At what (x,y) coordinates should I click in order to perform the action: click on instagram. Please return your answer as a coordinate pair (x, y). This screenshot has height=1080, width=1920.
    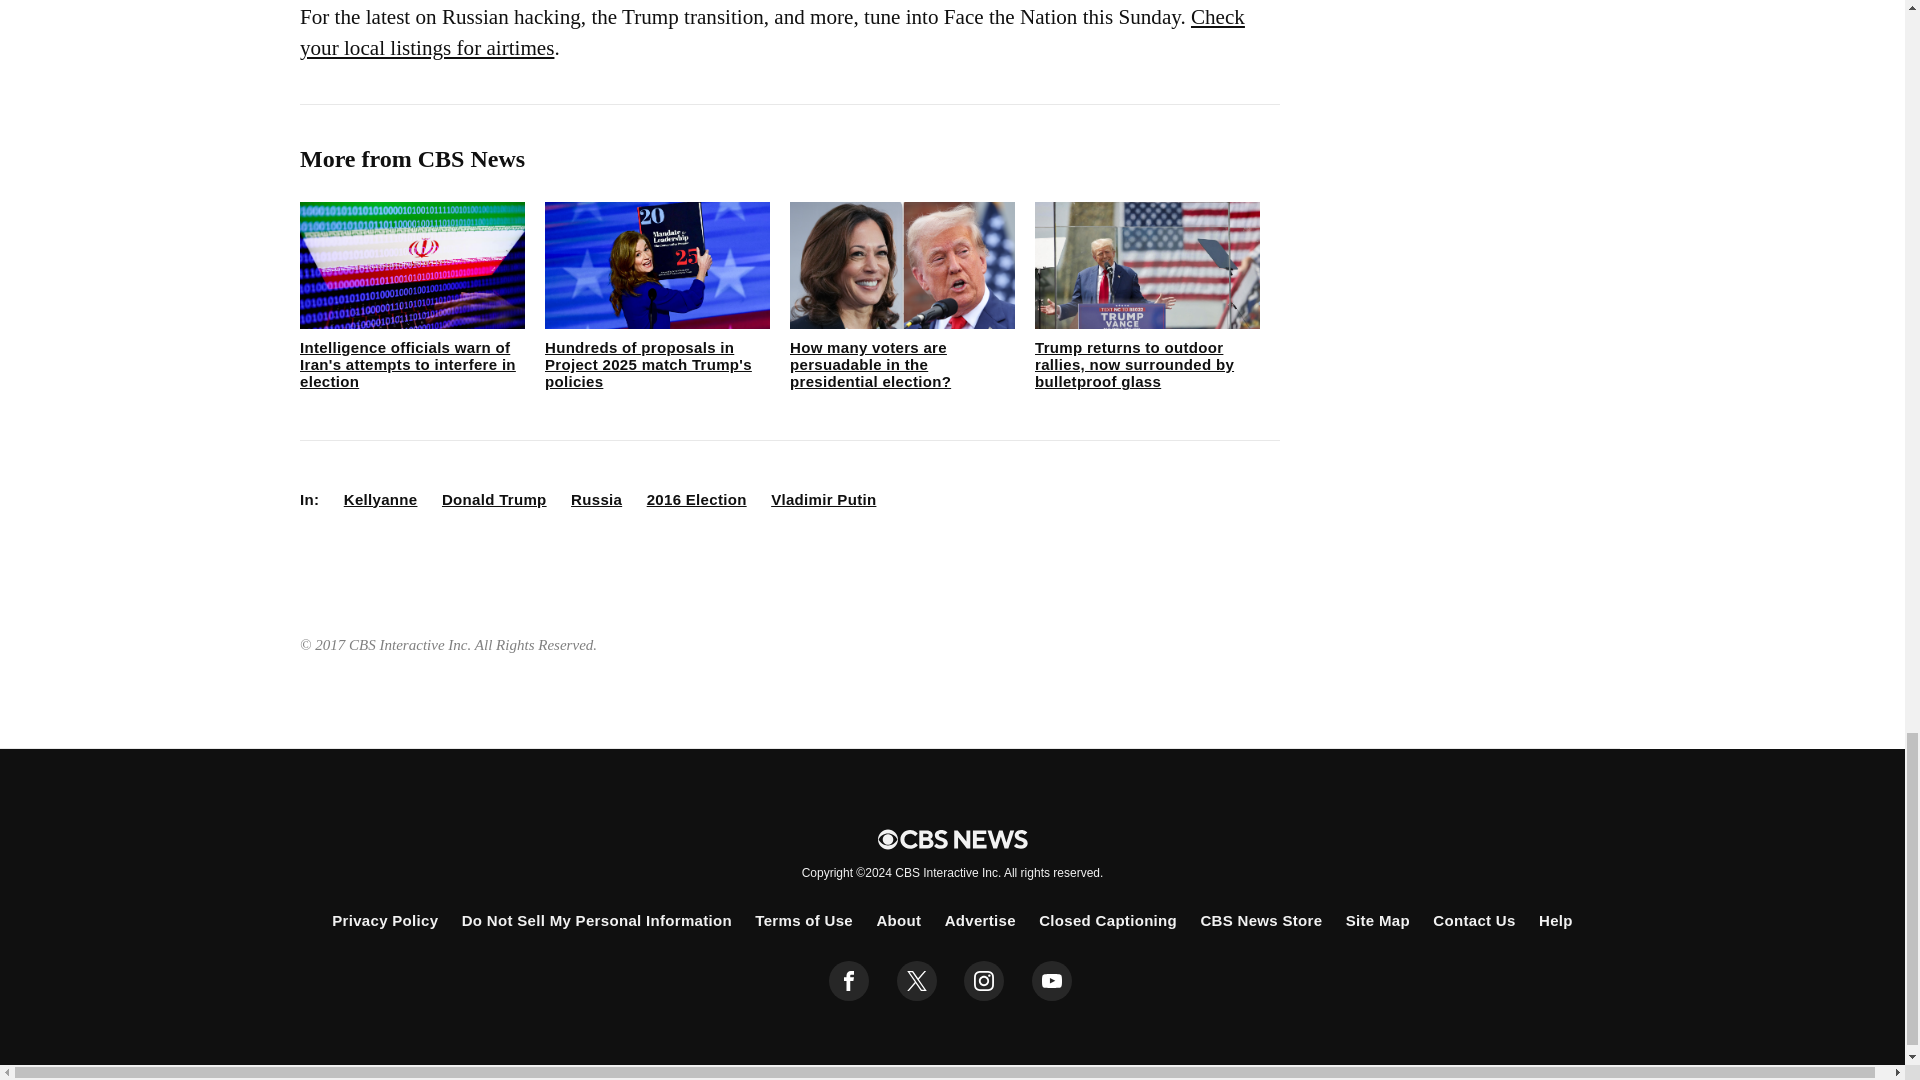
    Looking at the image, I should click on (984, 981).